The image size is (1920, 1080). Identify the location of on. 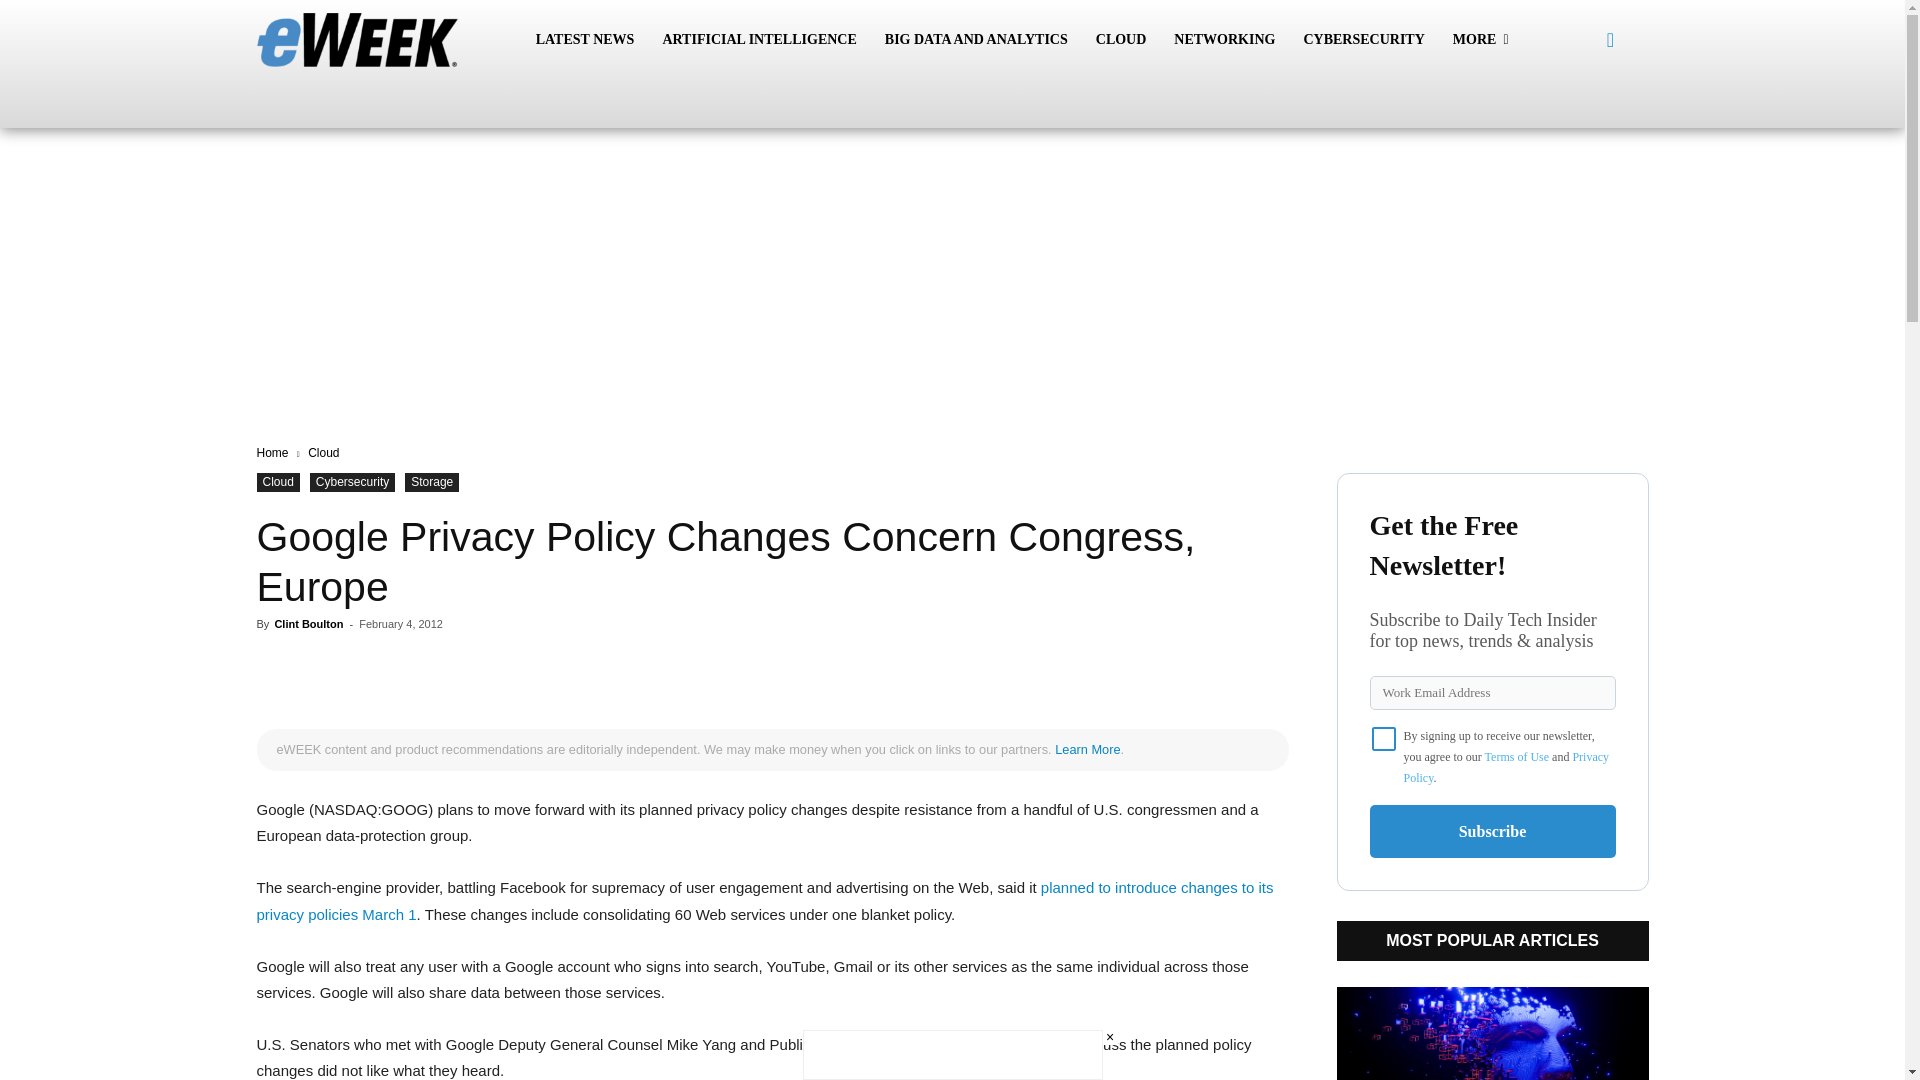
(1384, 738).